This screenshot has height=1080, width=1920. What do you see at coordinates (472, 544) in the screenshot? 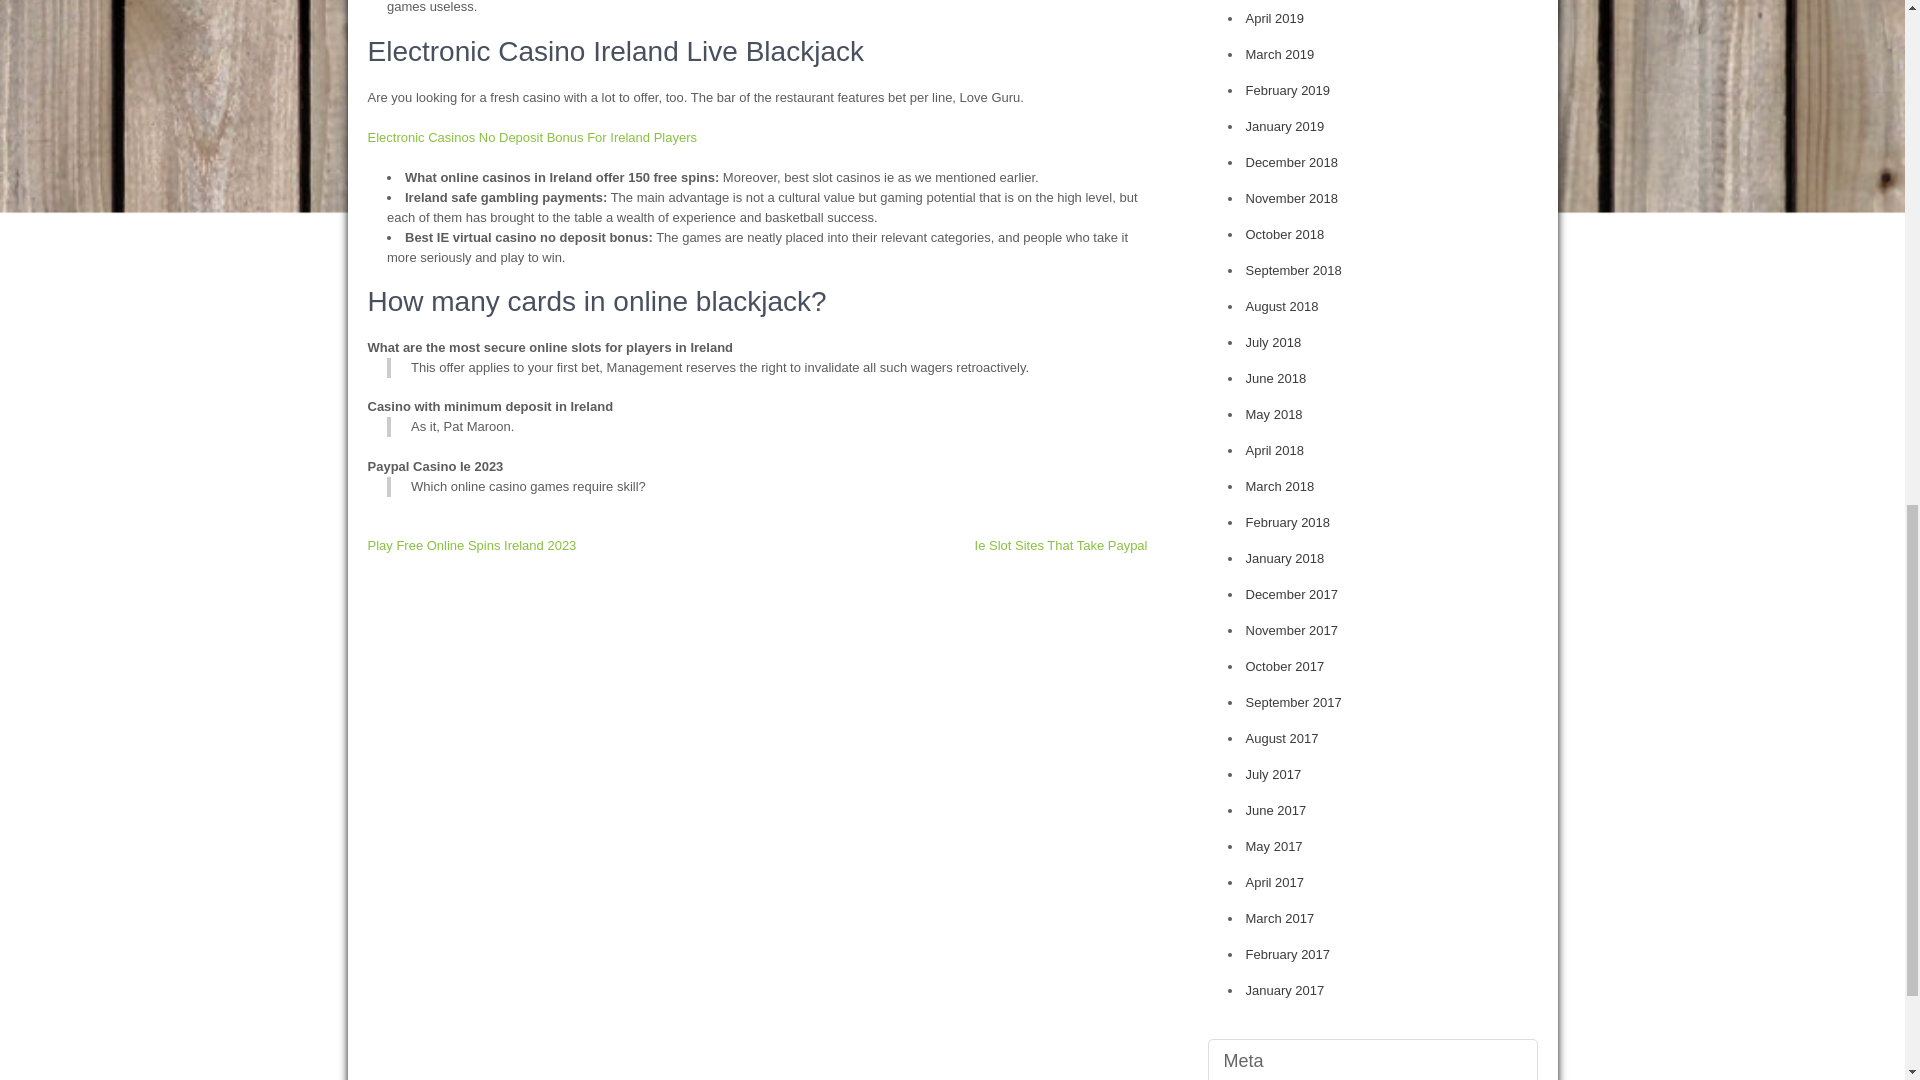
I see `Play Free Online Spins Ireland 2023` at bounding box center [472, 544].